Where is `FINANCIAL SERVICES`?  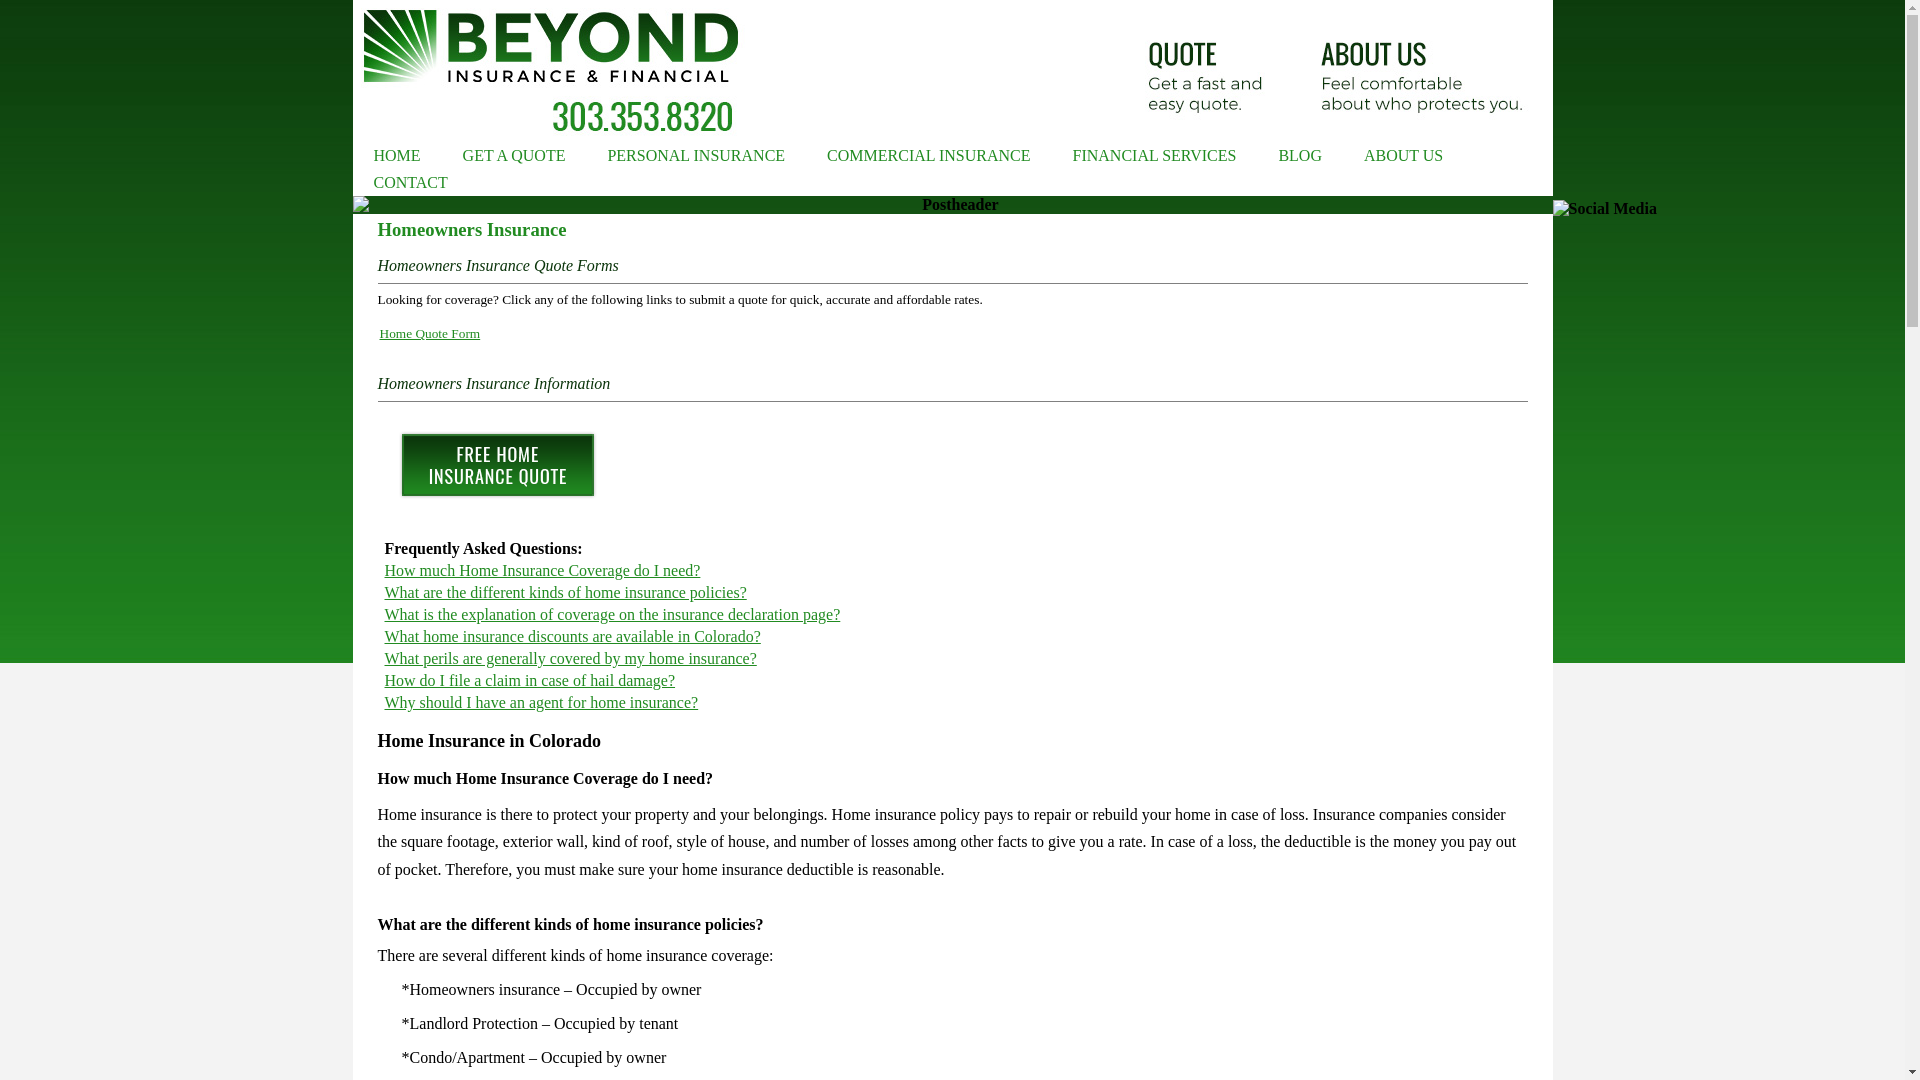 FINANCIAL SERVICES is located at coordinates (1154, 154).